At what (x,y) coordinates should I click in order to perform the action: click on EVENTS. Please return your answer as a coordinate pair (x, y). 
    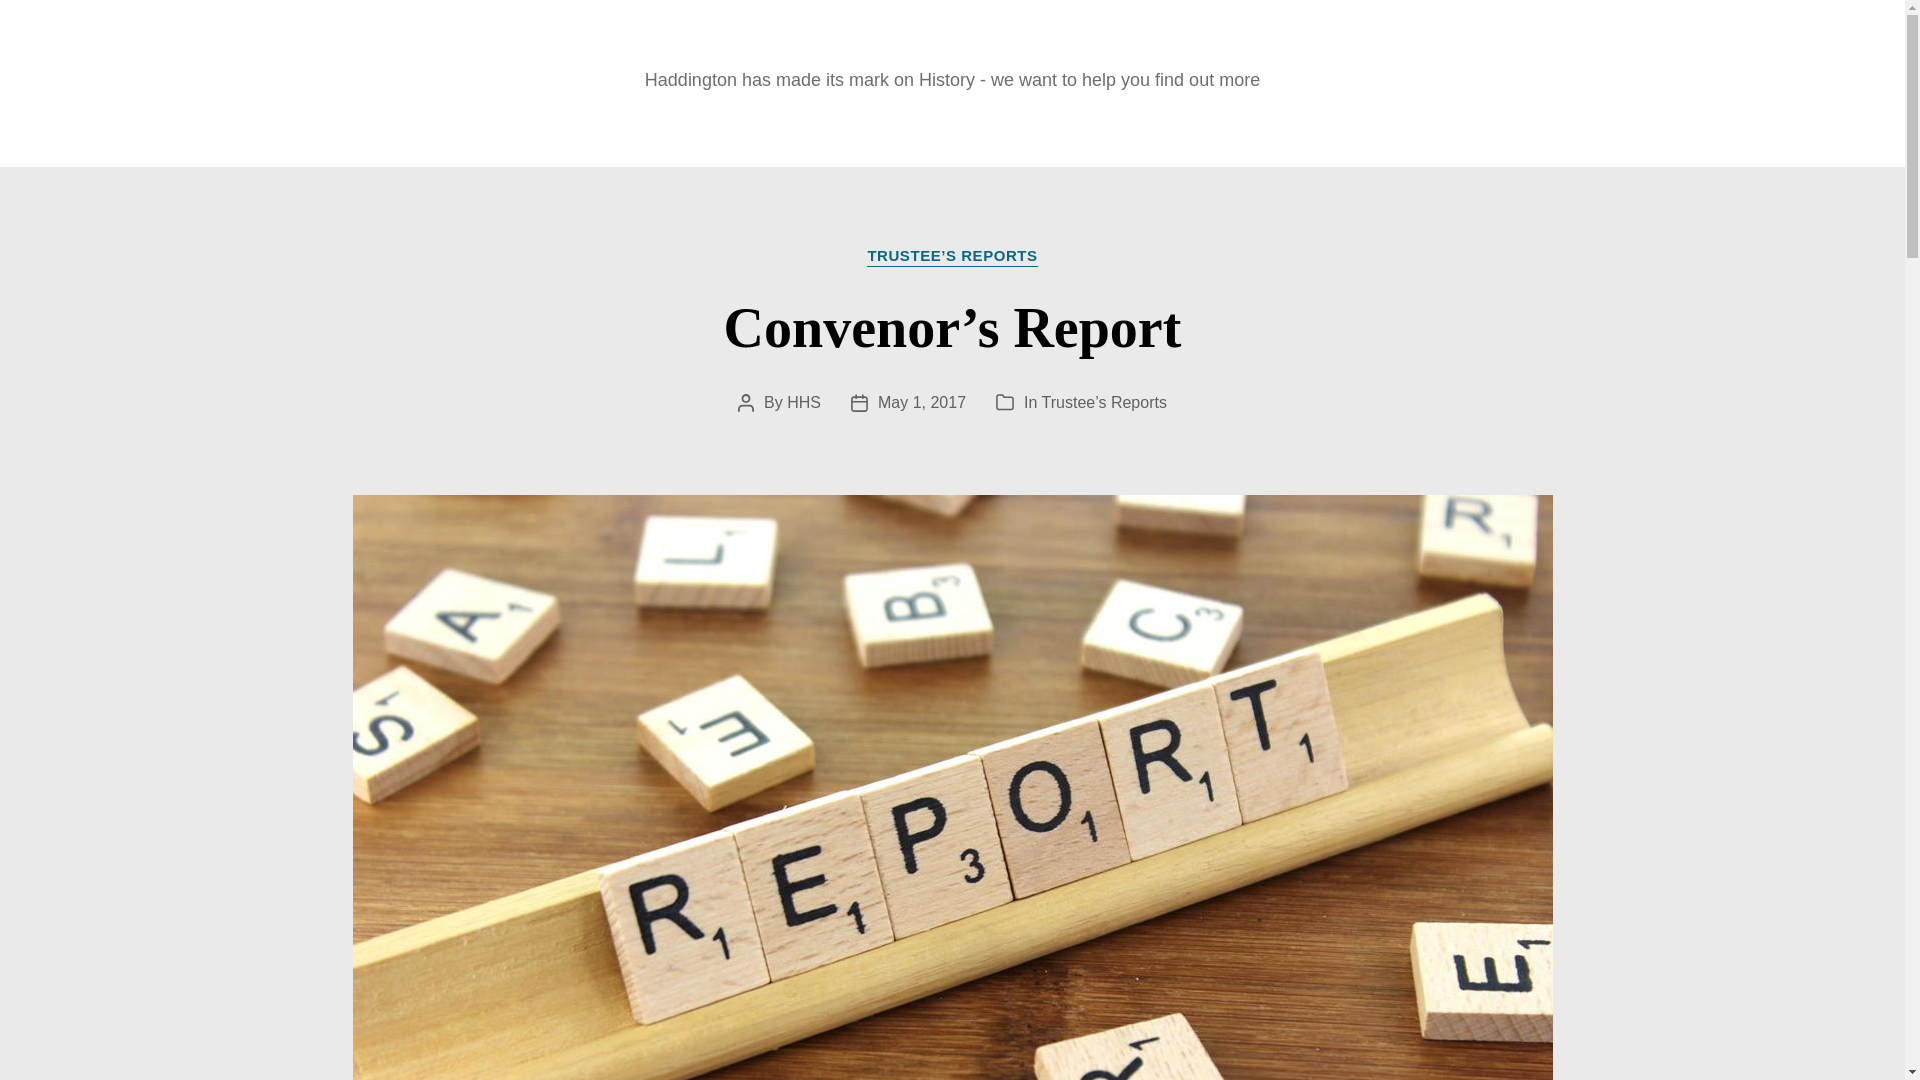
    Looking at the image, I should click on (707, 126).